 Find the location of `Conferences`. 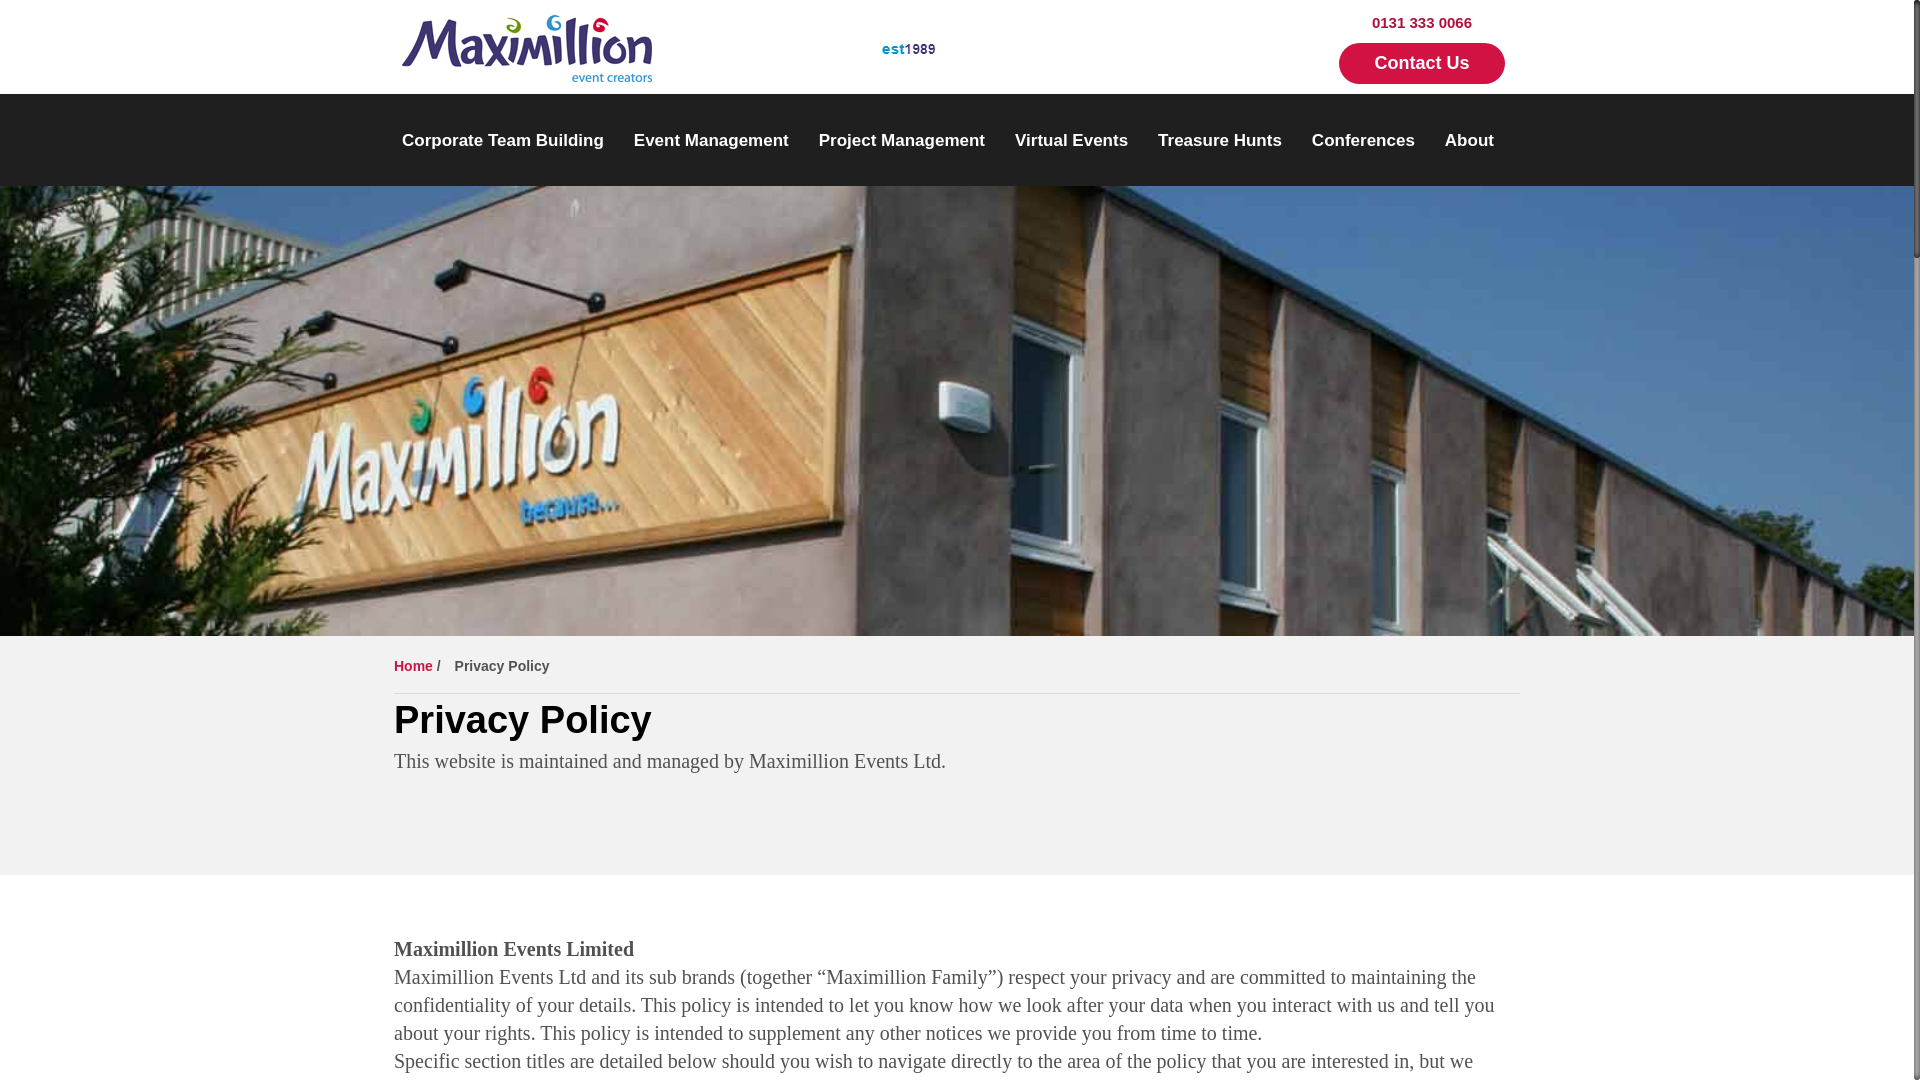

Conferences is located at coordinates (1363, 140).